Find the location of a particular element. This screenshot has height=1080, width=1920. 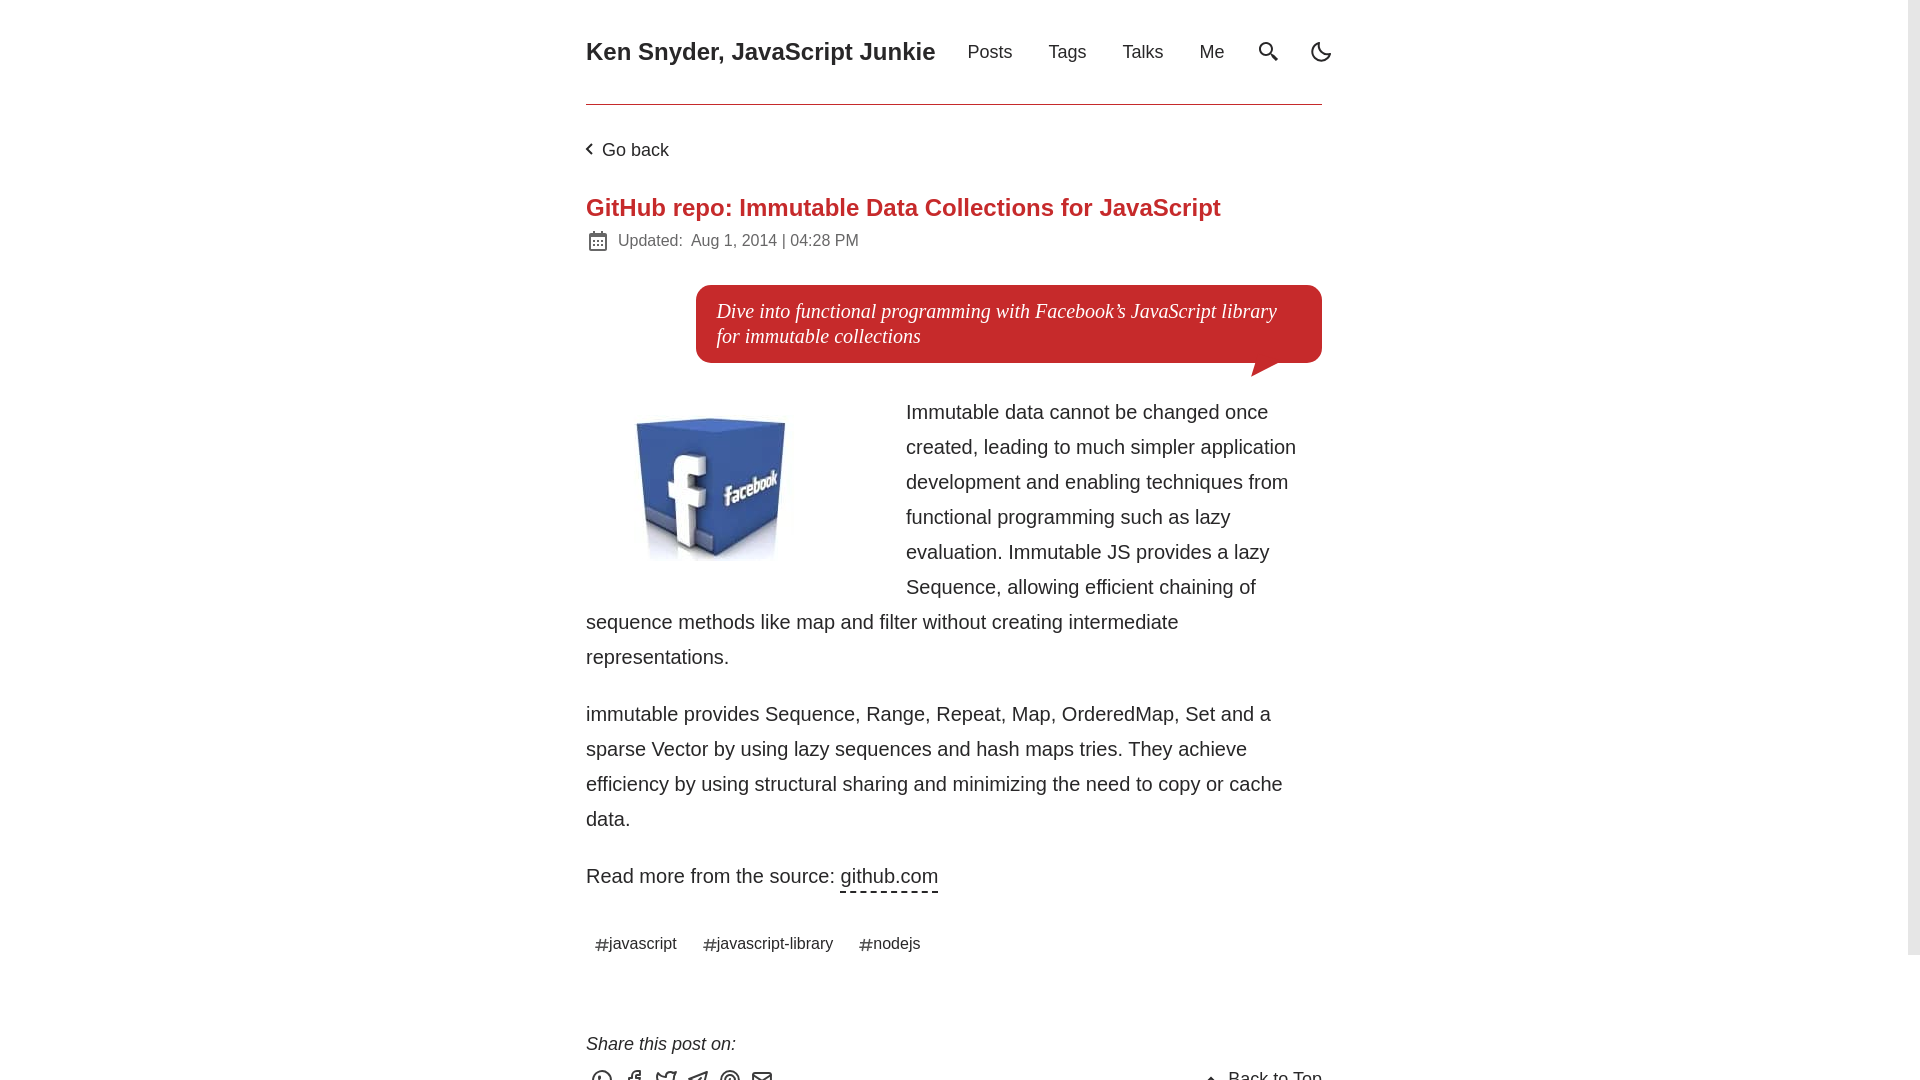

nodejs is located at coordinates (890, 944).